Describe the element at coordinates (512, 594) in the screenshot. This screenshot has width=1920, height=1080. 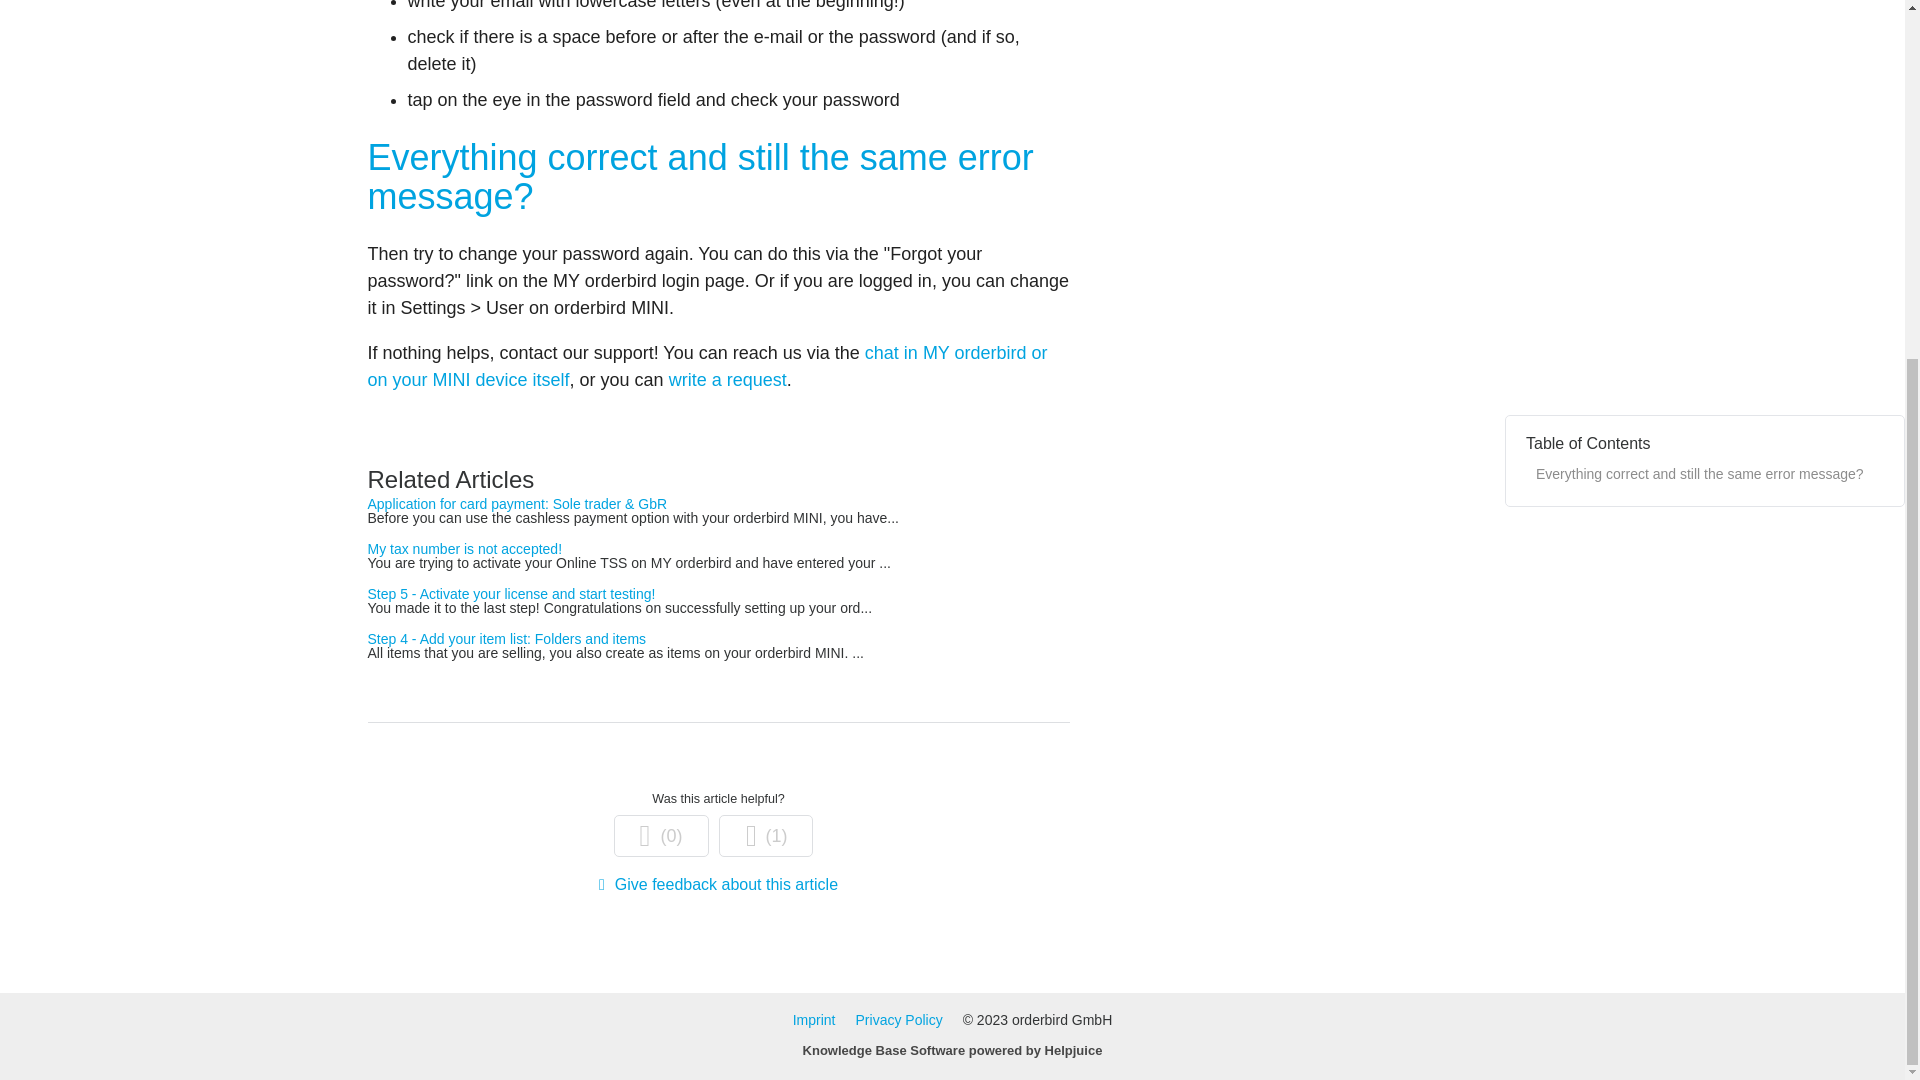
I see `Step 5 - Activate your license and start testing!` at that location.